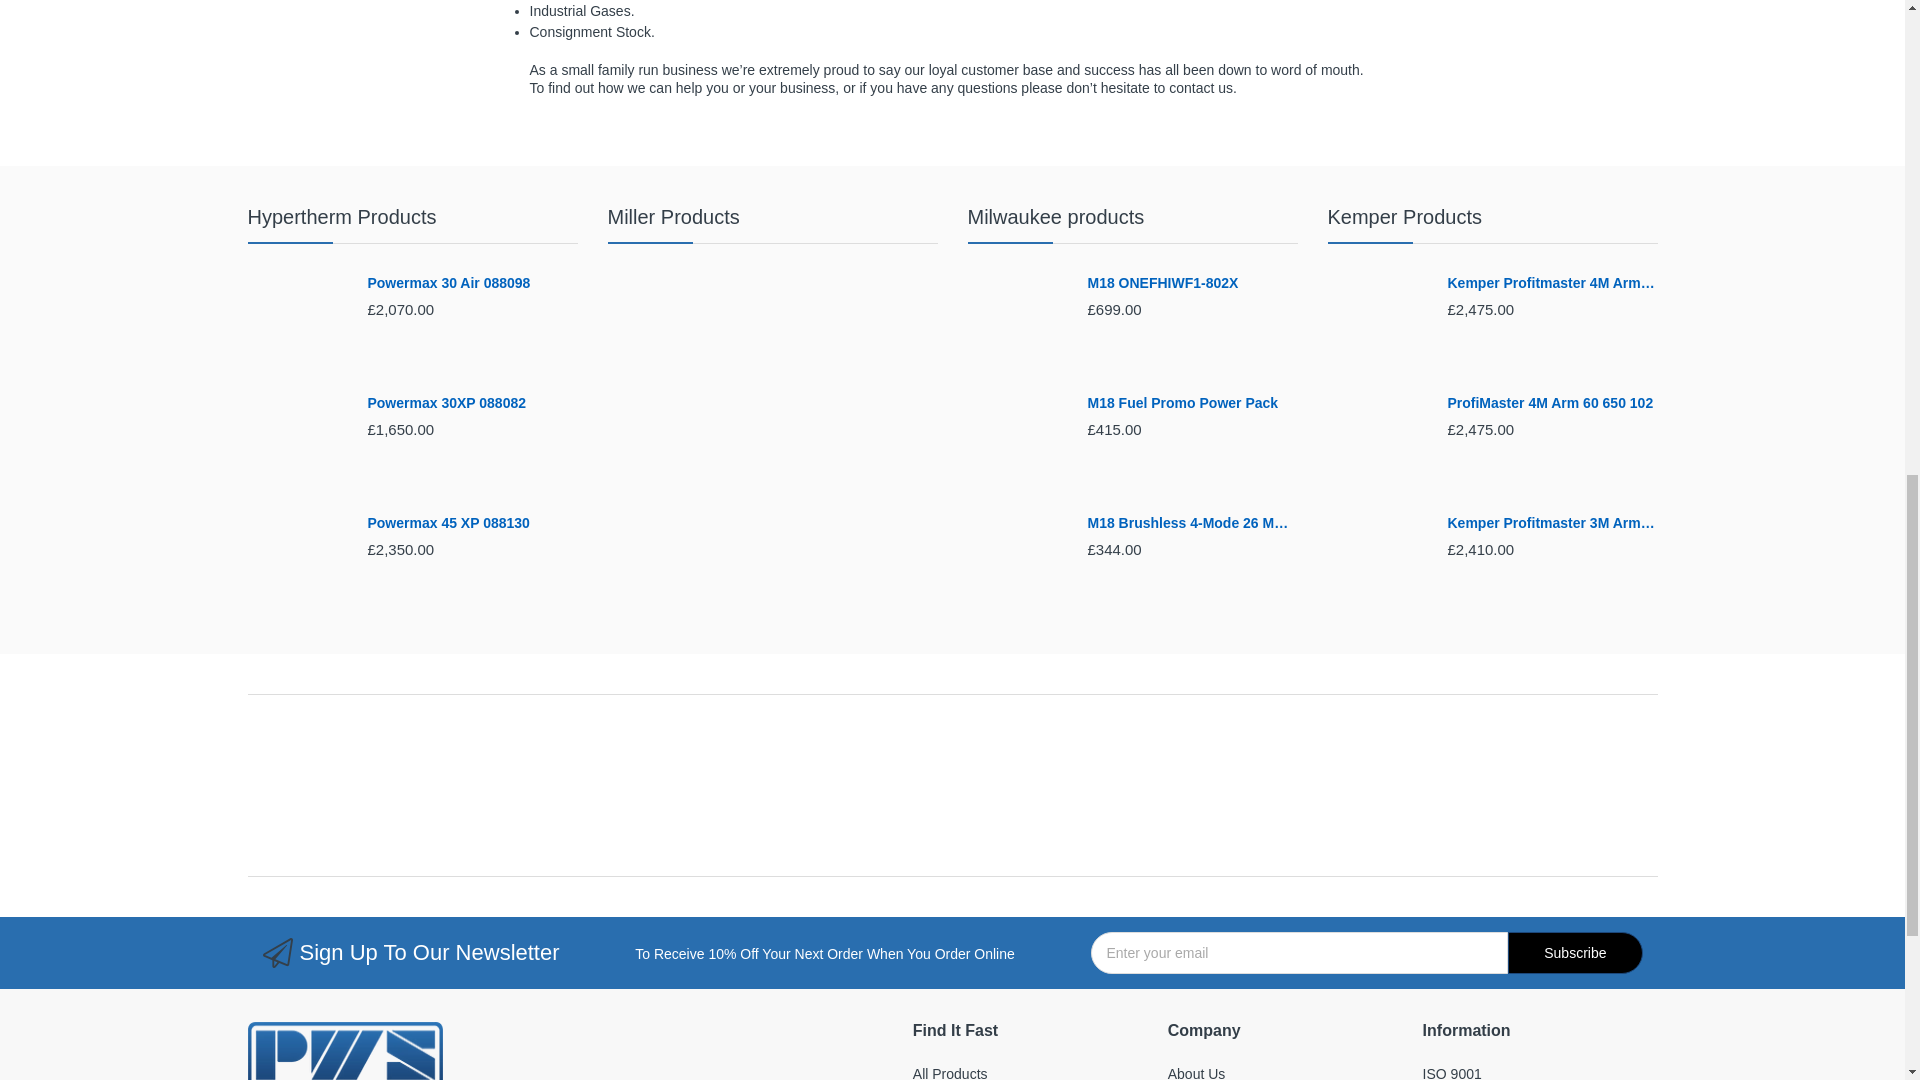 This screenshot has height=1080, width=1920. I want to click on Powermax 45 XP 088130, so click(472, 524).